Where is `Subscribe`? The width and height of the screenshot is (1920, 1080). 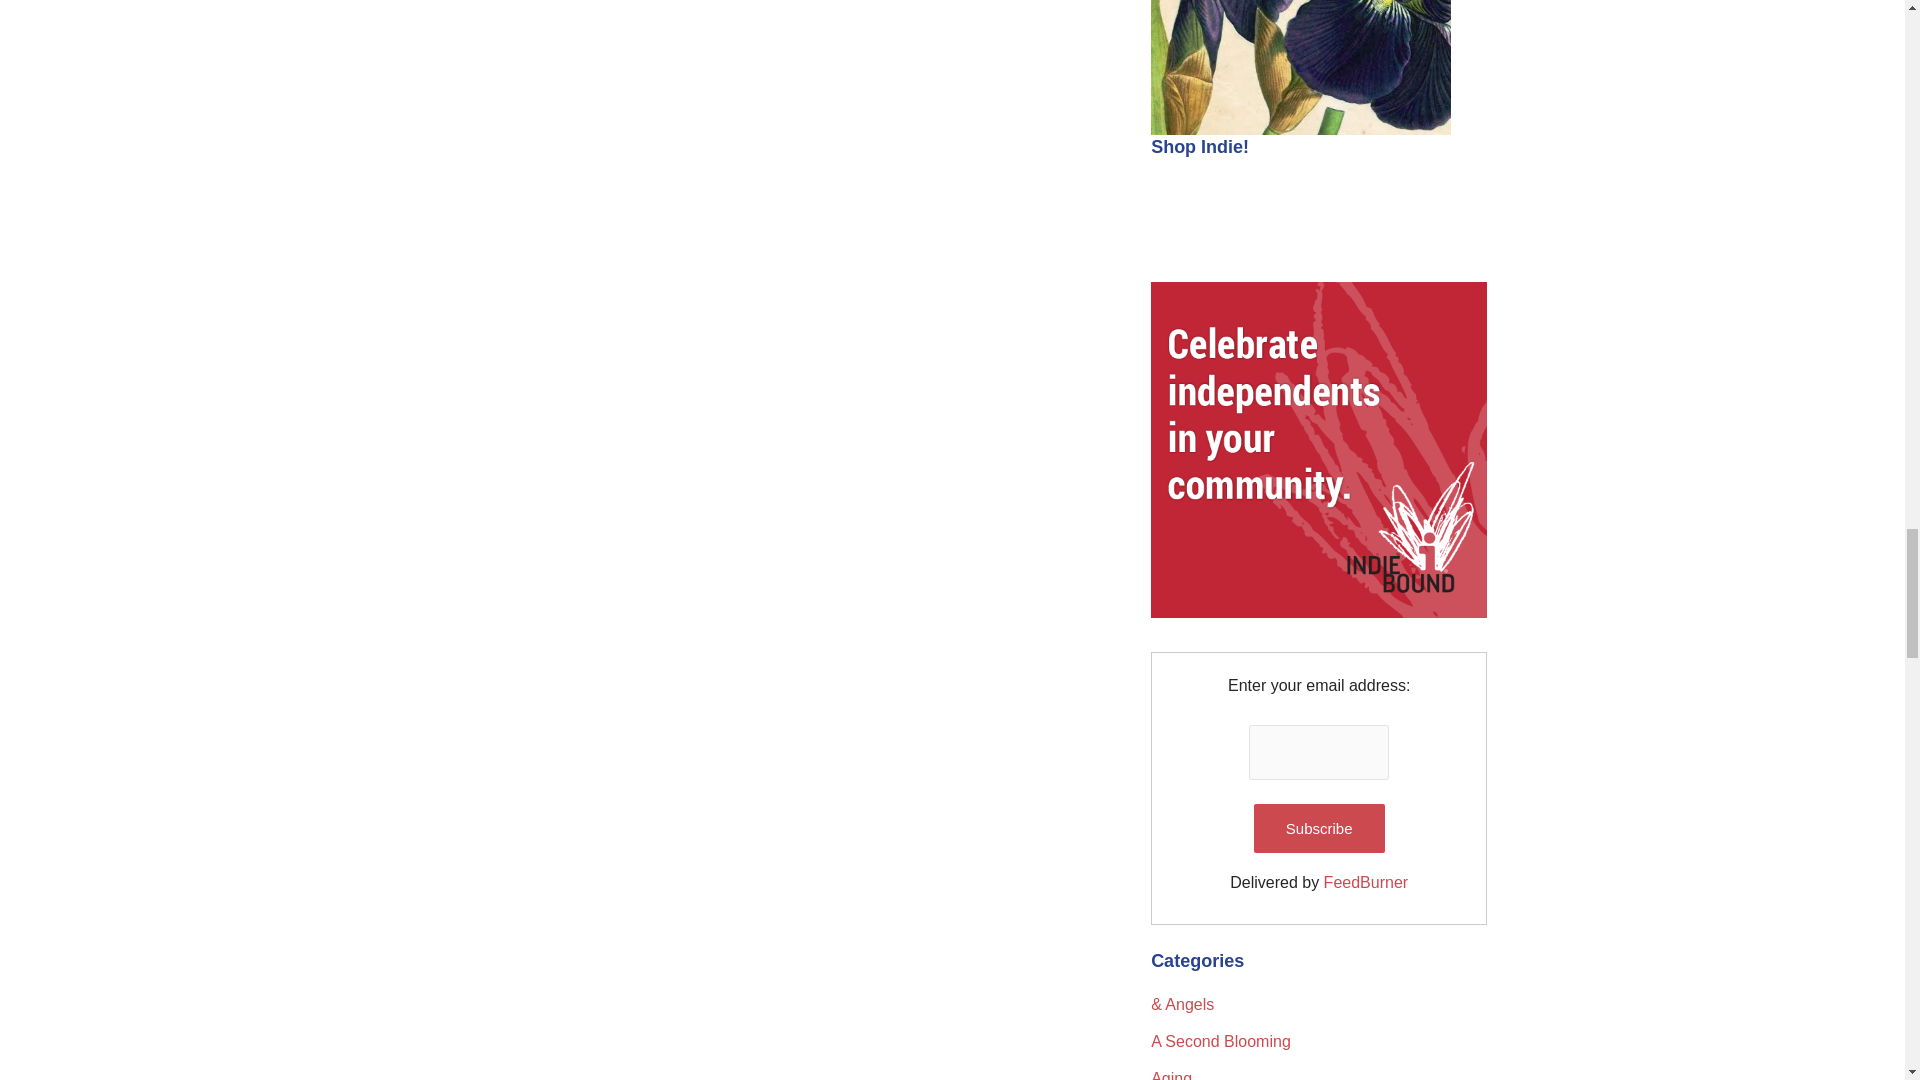
Subscribe is located at coordinates (1318, 828).